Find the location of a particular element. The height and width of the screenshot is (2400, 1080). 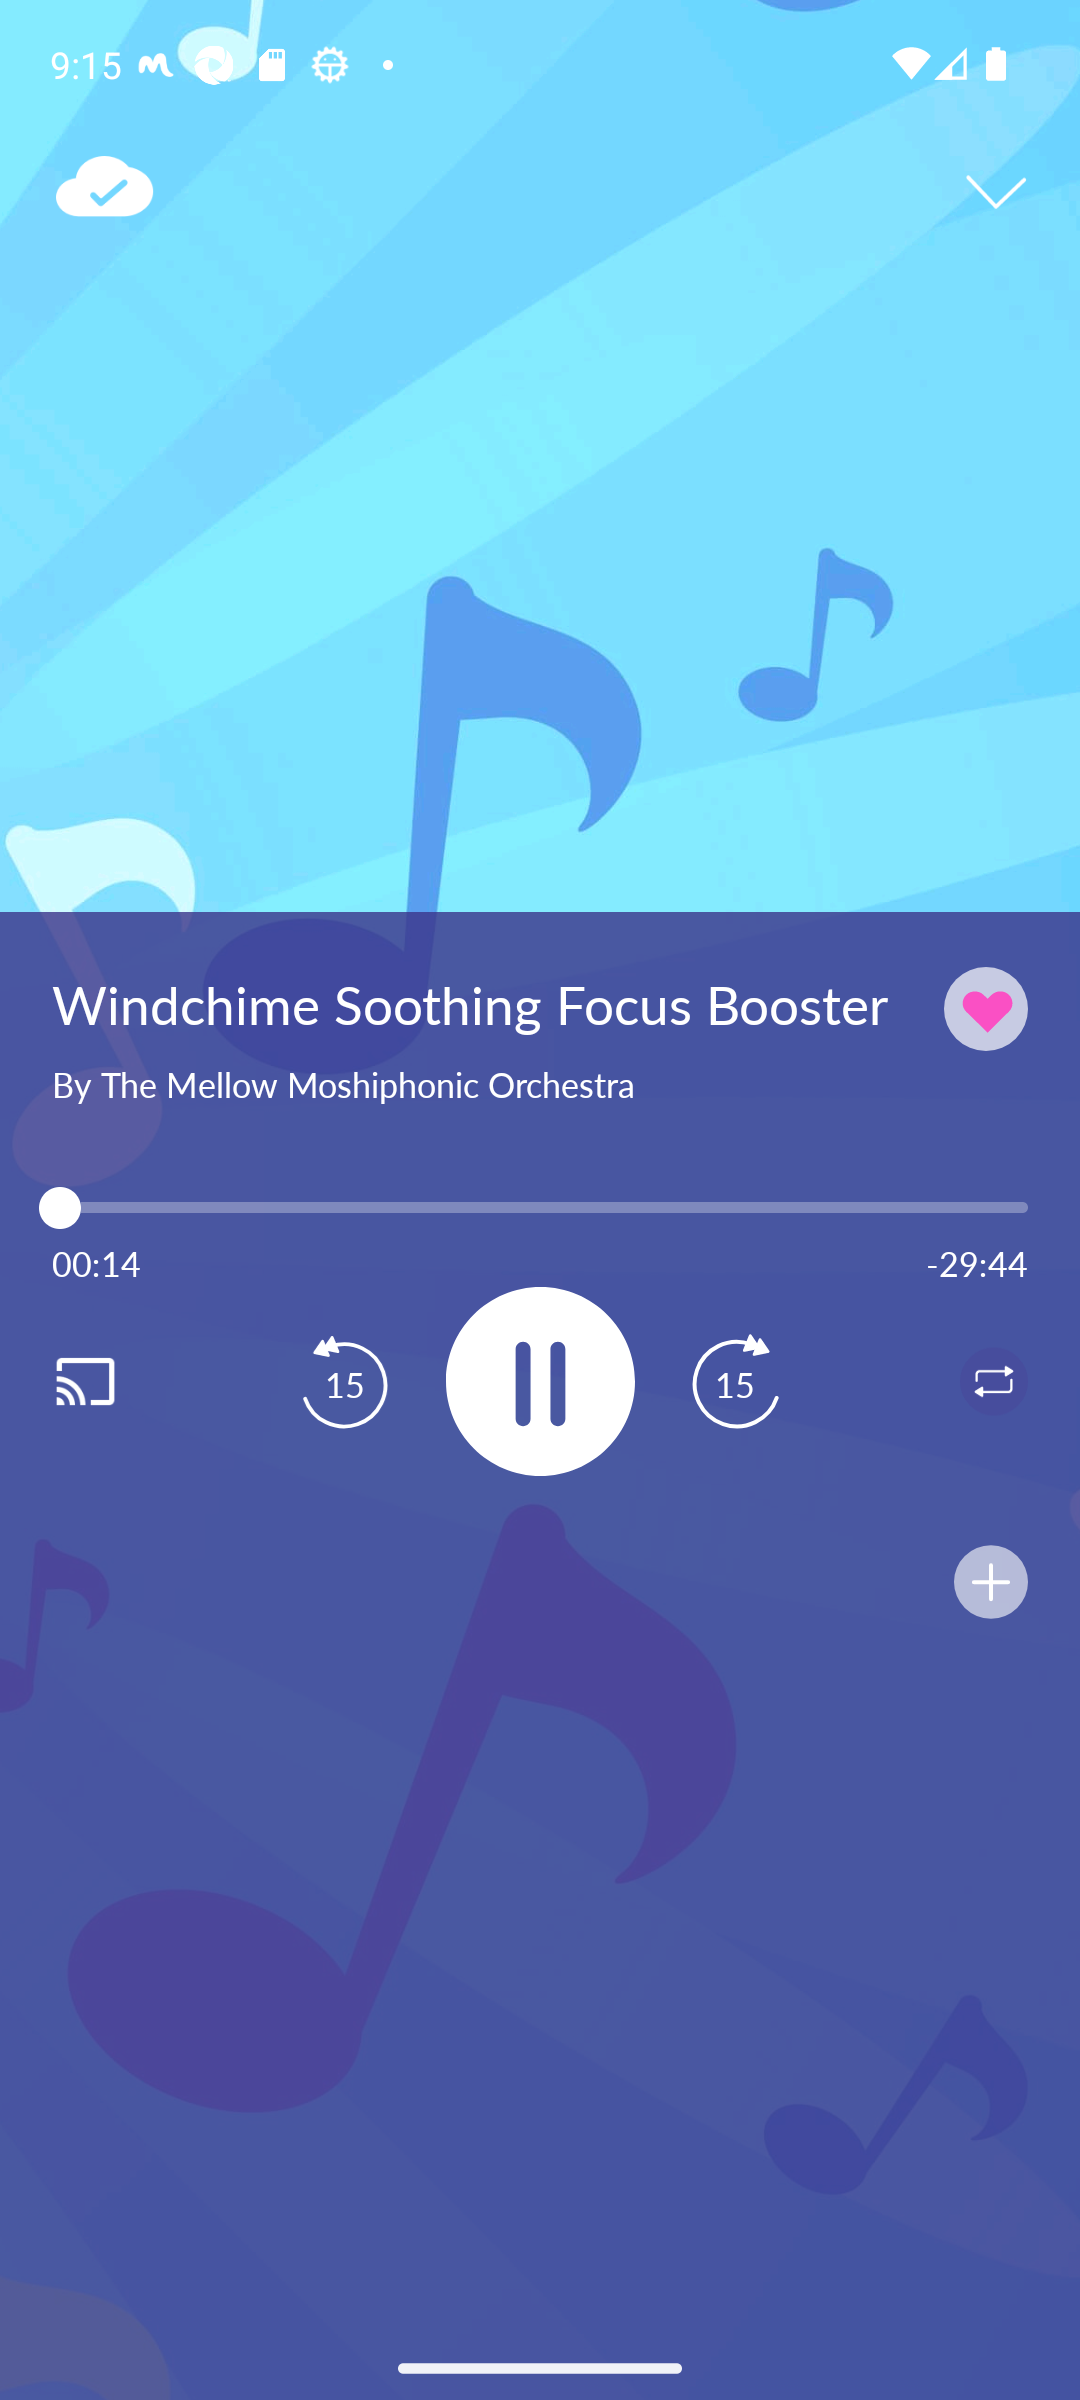

Cast. Disconnected is located at coordinates (116, 1381).